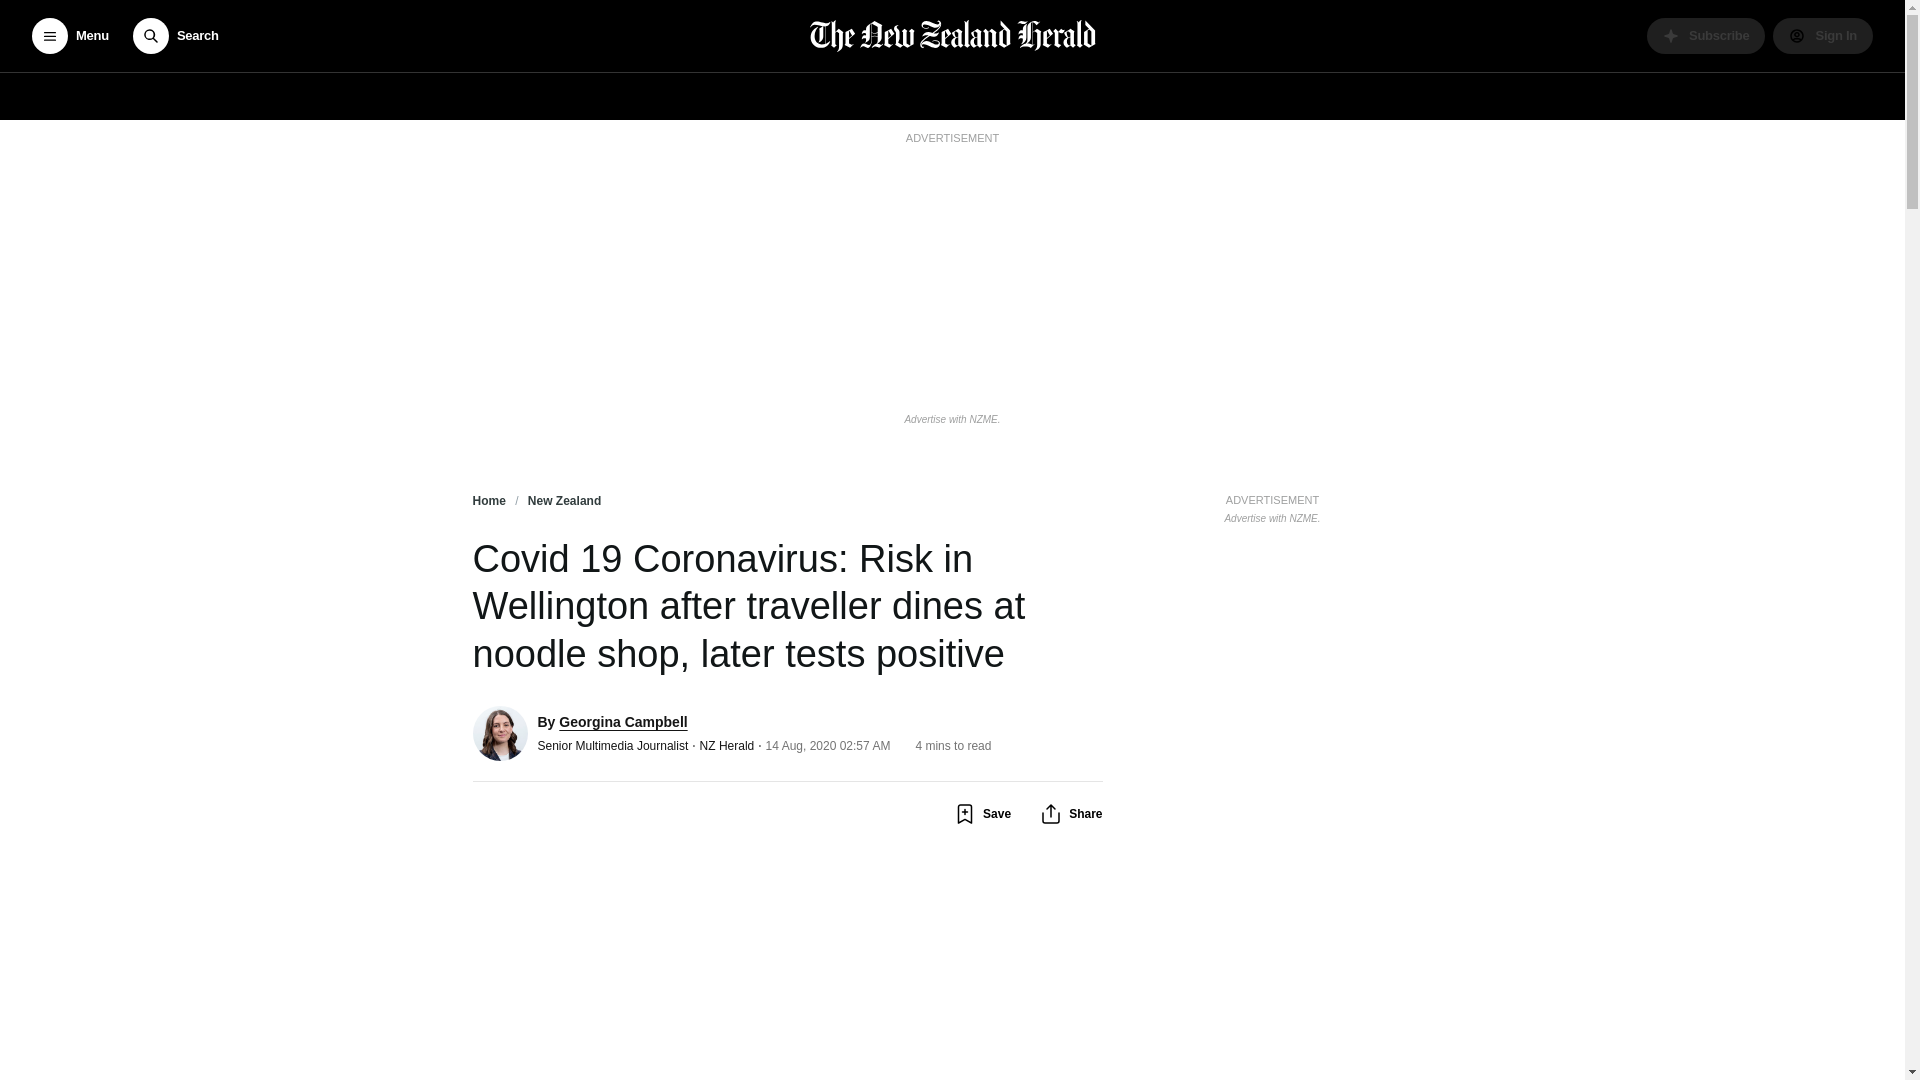 This screenshot has width=1920, height=1080. What do you see at coordinates (1822, 36) in the screenshot?
I see `Sign In` at bounding box center [1822, 36].